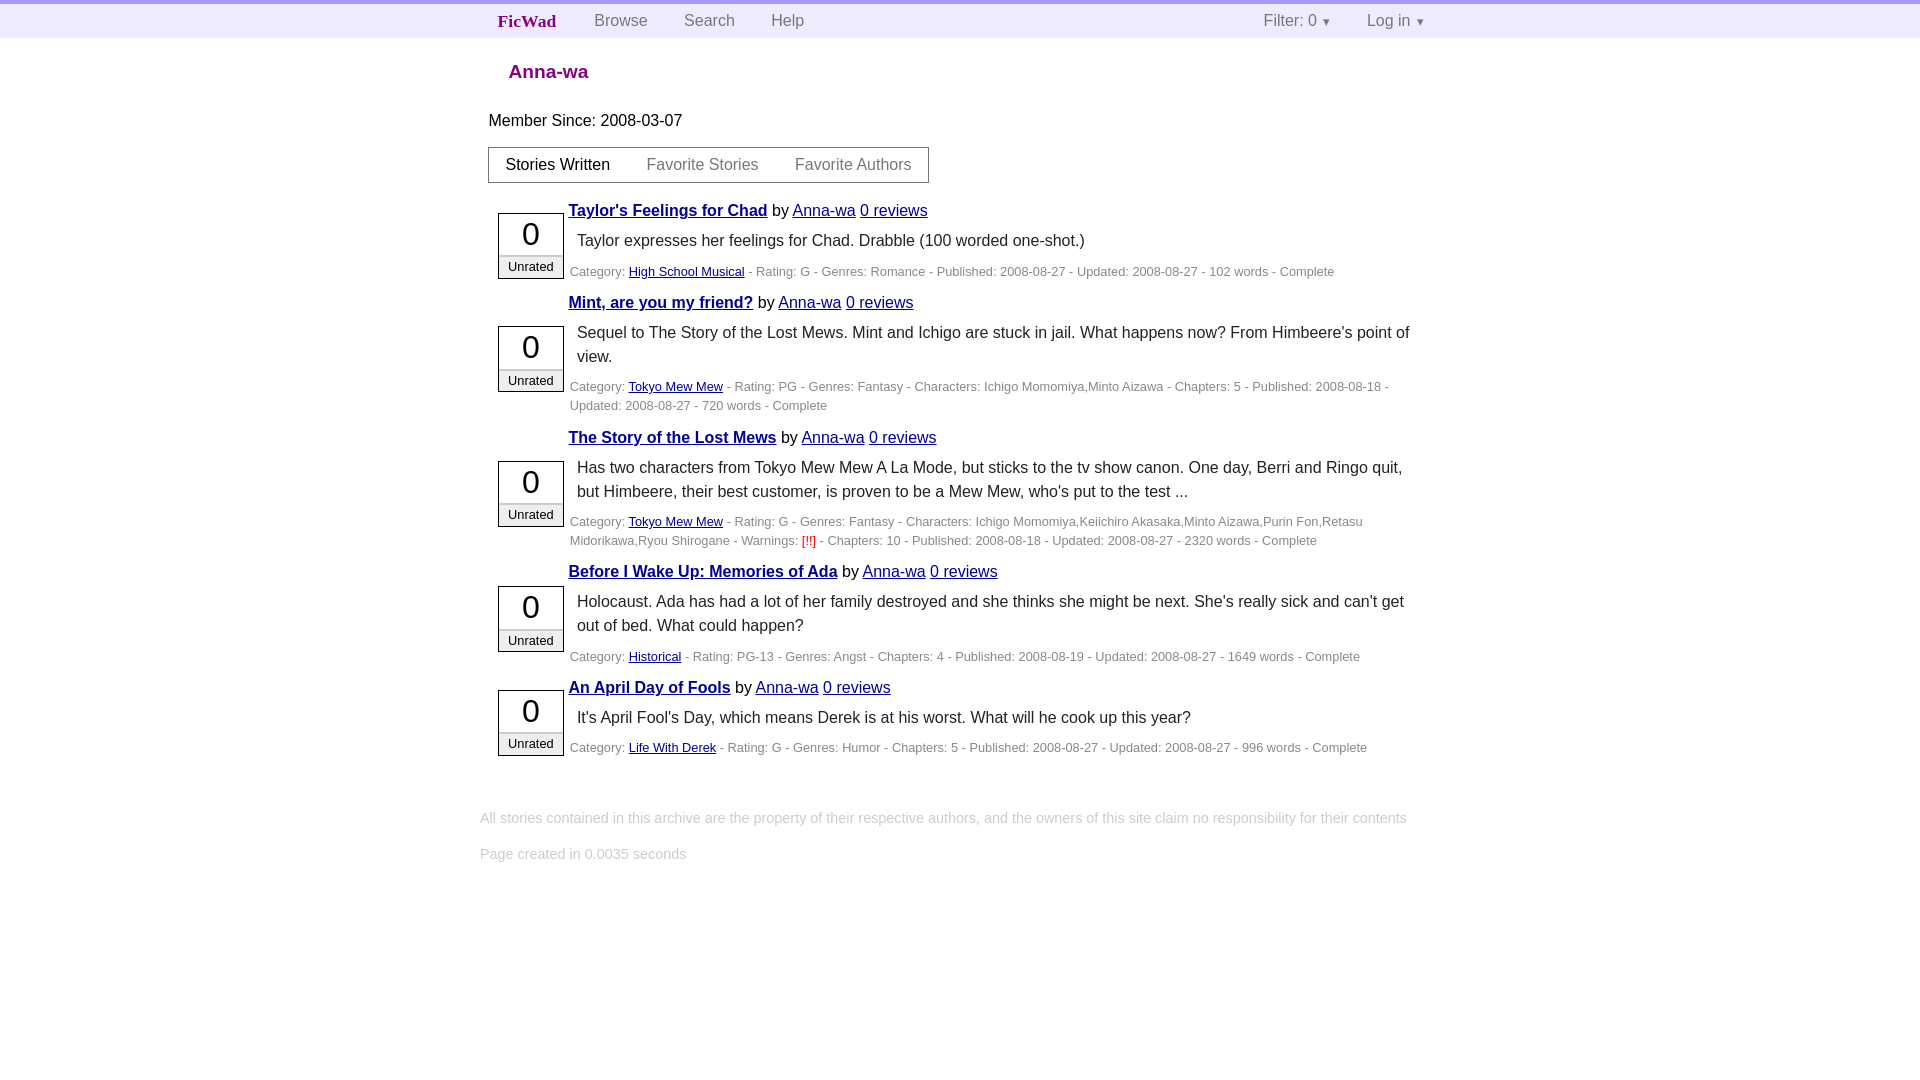 The width and height of the screenshot is (1920, 1080). Describe the element at coordinates (676, 386) in the screenshot. I see `Tokyo Mew Mew` at that location.